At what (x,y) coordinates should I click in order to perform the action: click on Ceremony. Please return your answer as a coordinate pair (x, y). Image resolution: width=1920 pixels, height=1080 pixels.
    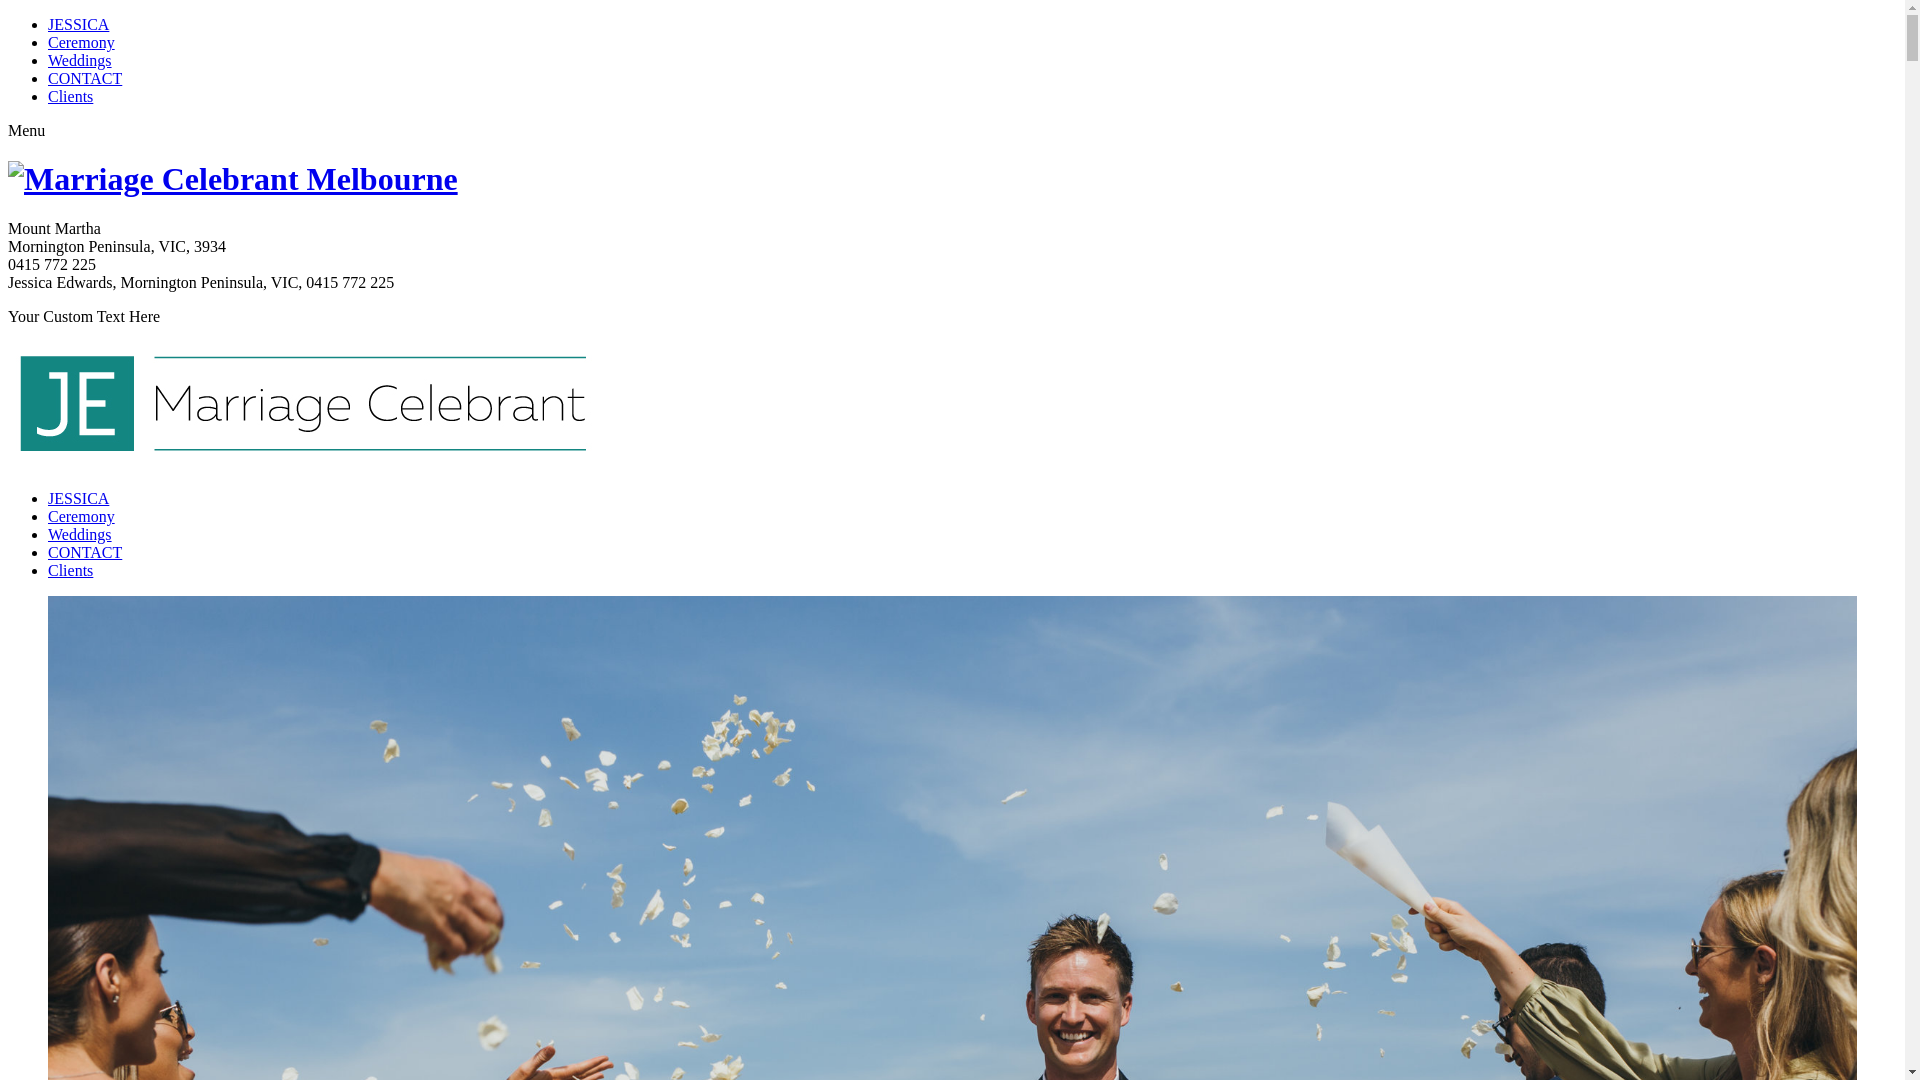
    Looking at the image, I should click on (82, 516).